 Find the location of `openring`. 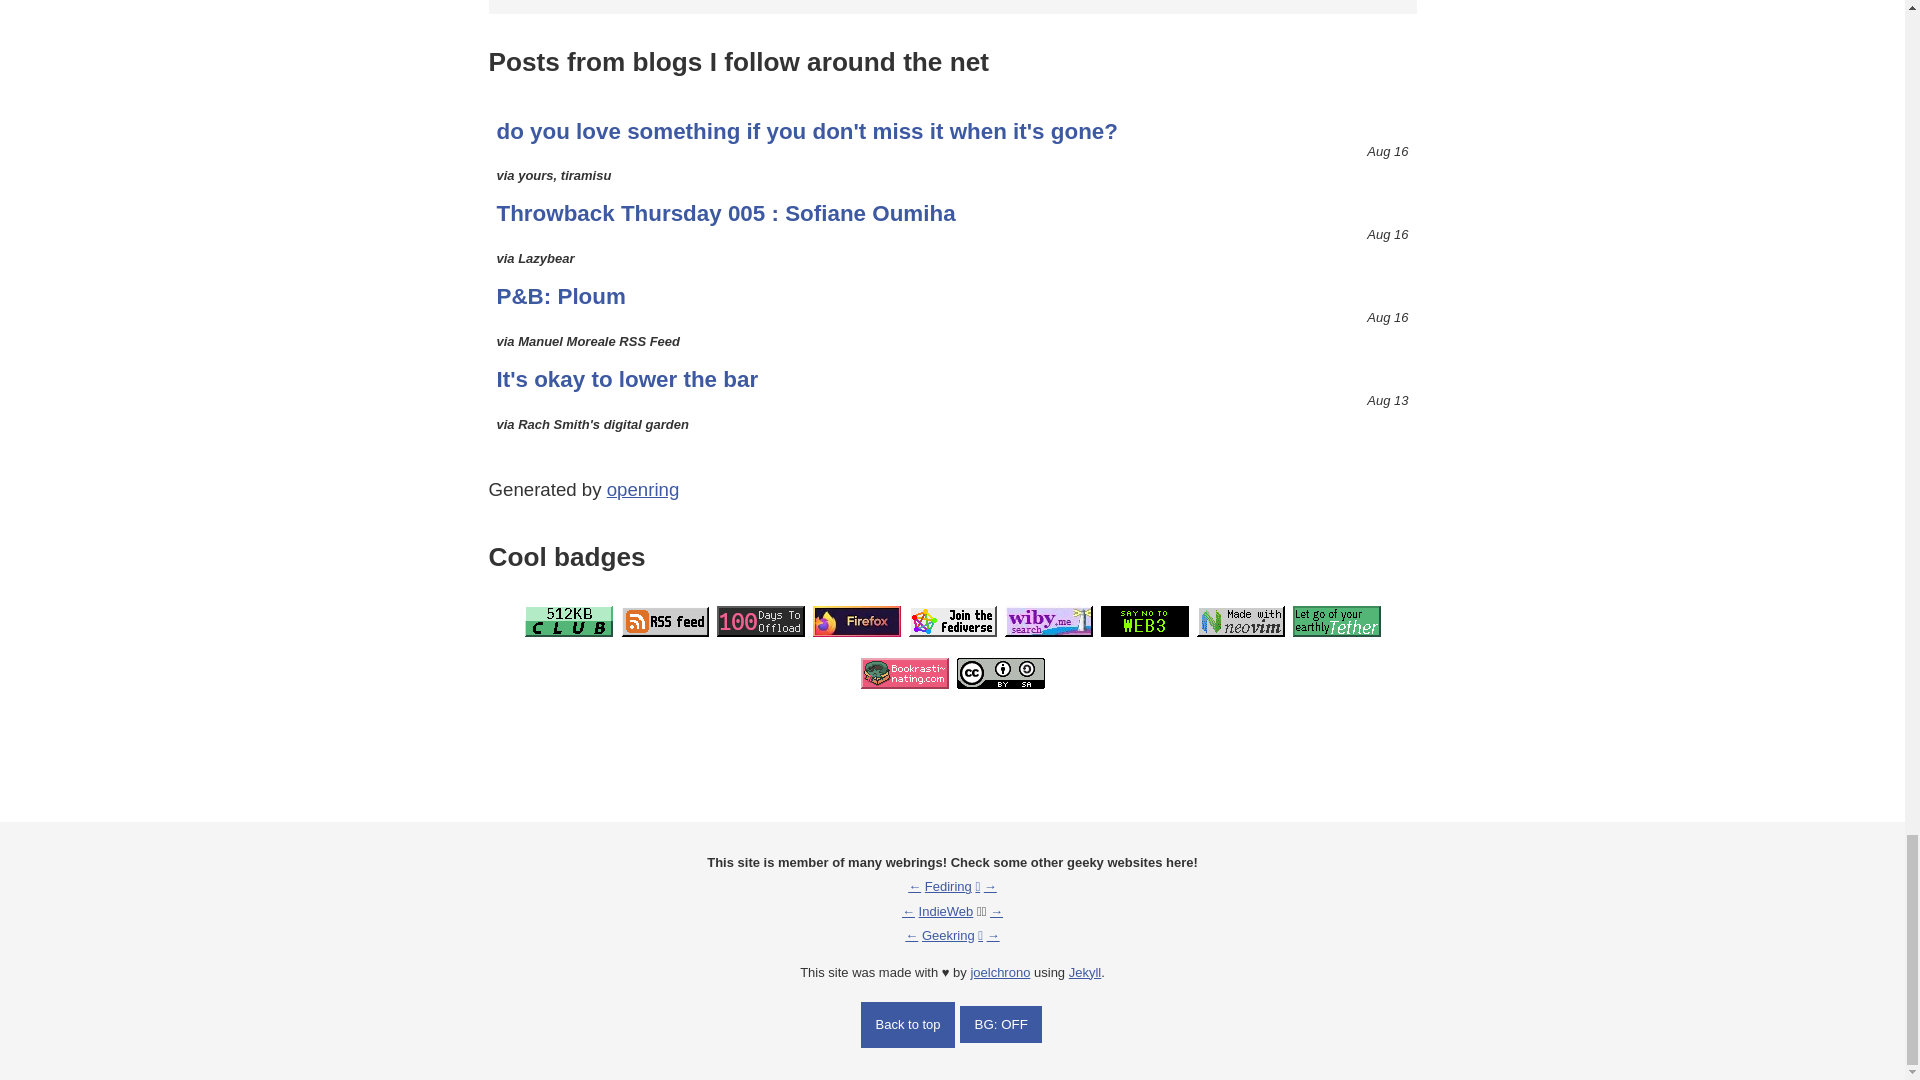

openring is located at coordinates (642, 490).